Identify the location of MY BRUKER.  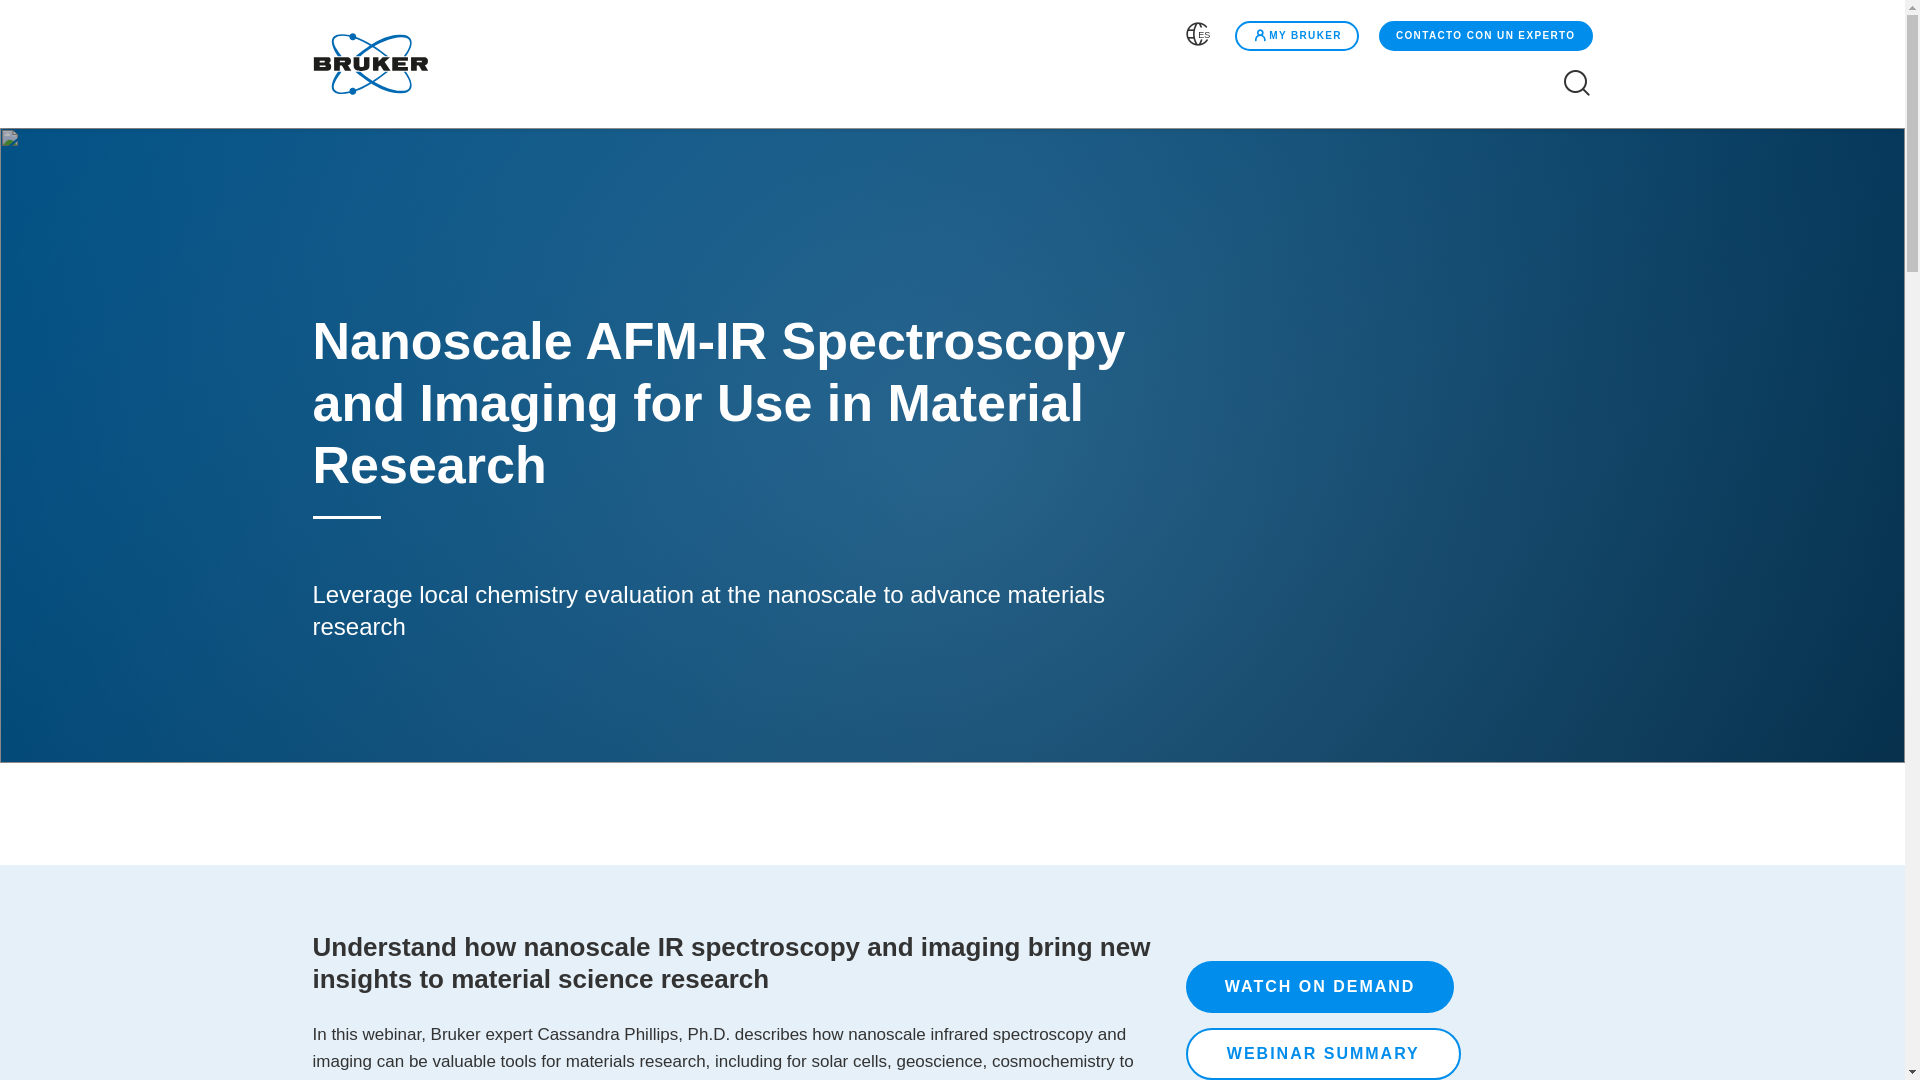
(1296, 35).